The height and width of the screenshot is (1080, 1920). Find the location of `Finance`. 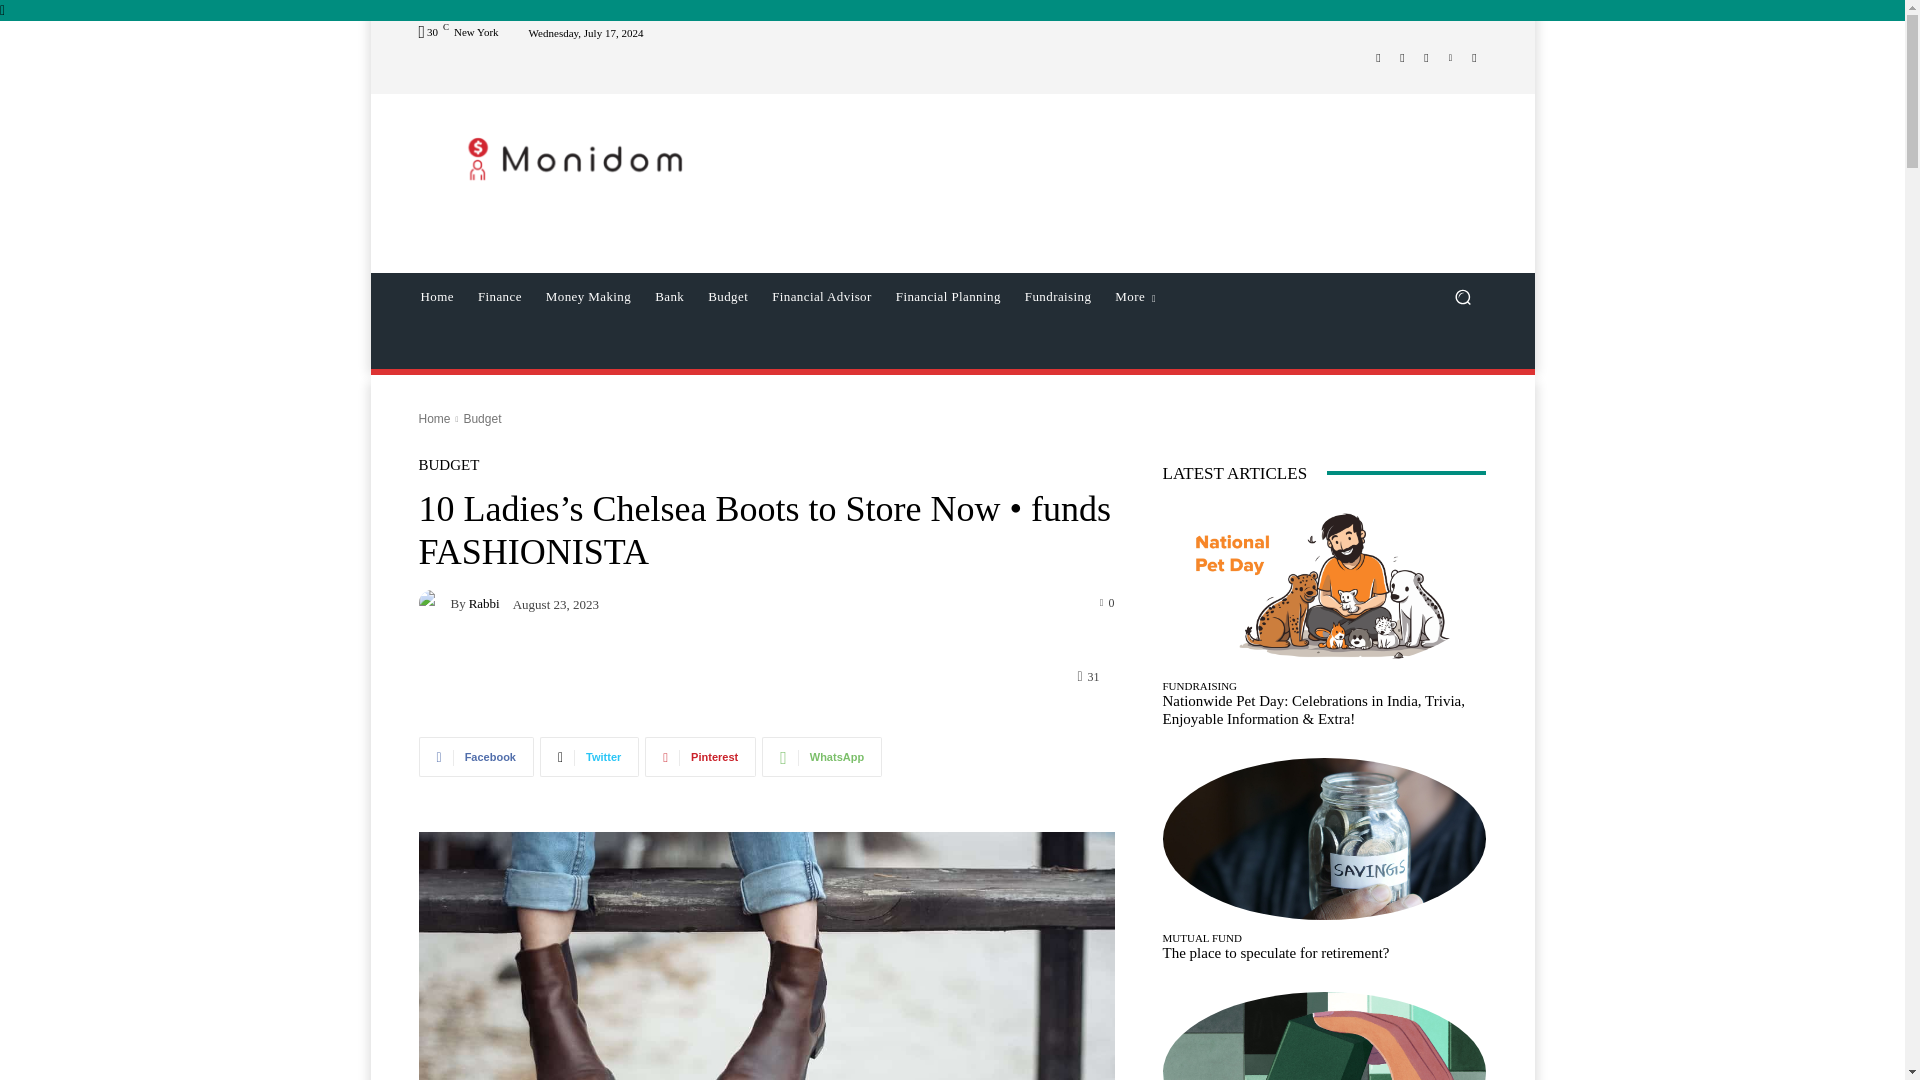

Finance is located at coordinates (500, 296).